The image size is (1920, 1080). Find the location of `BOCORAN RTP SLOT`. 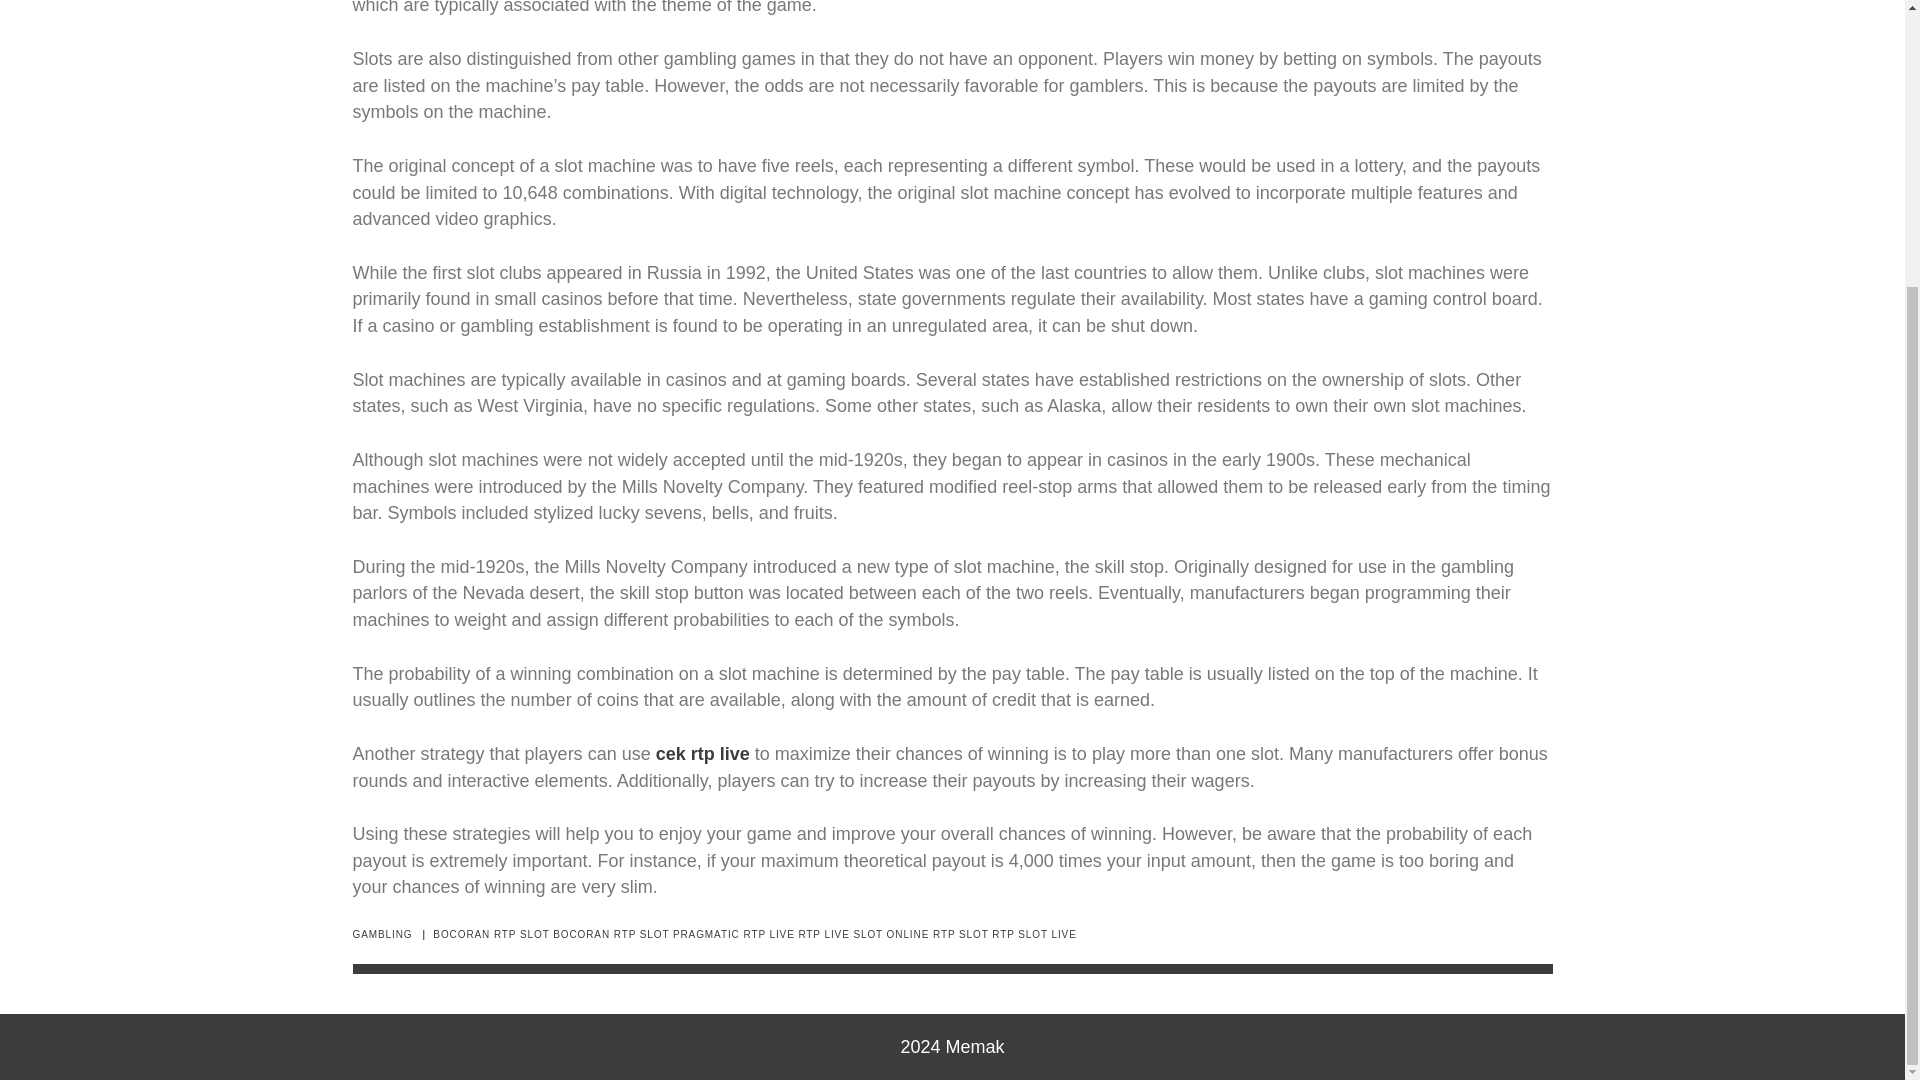

BOCORAN RTP SLOT is located at coordinates (491, 934).